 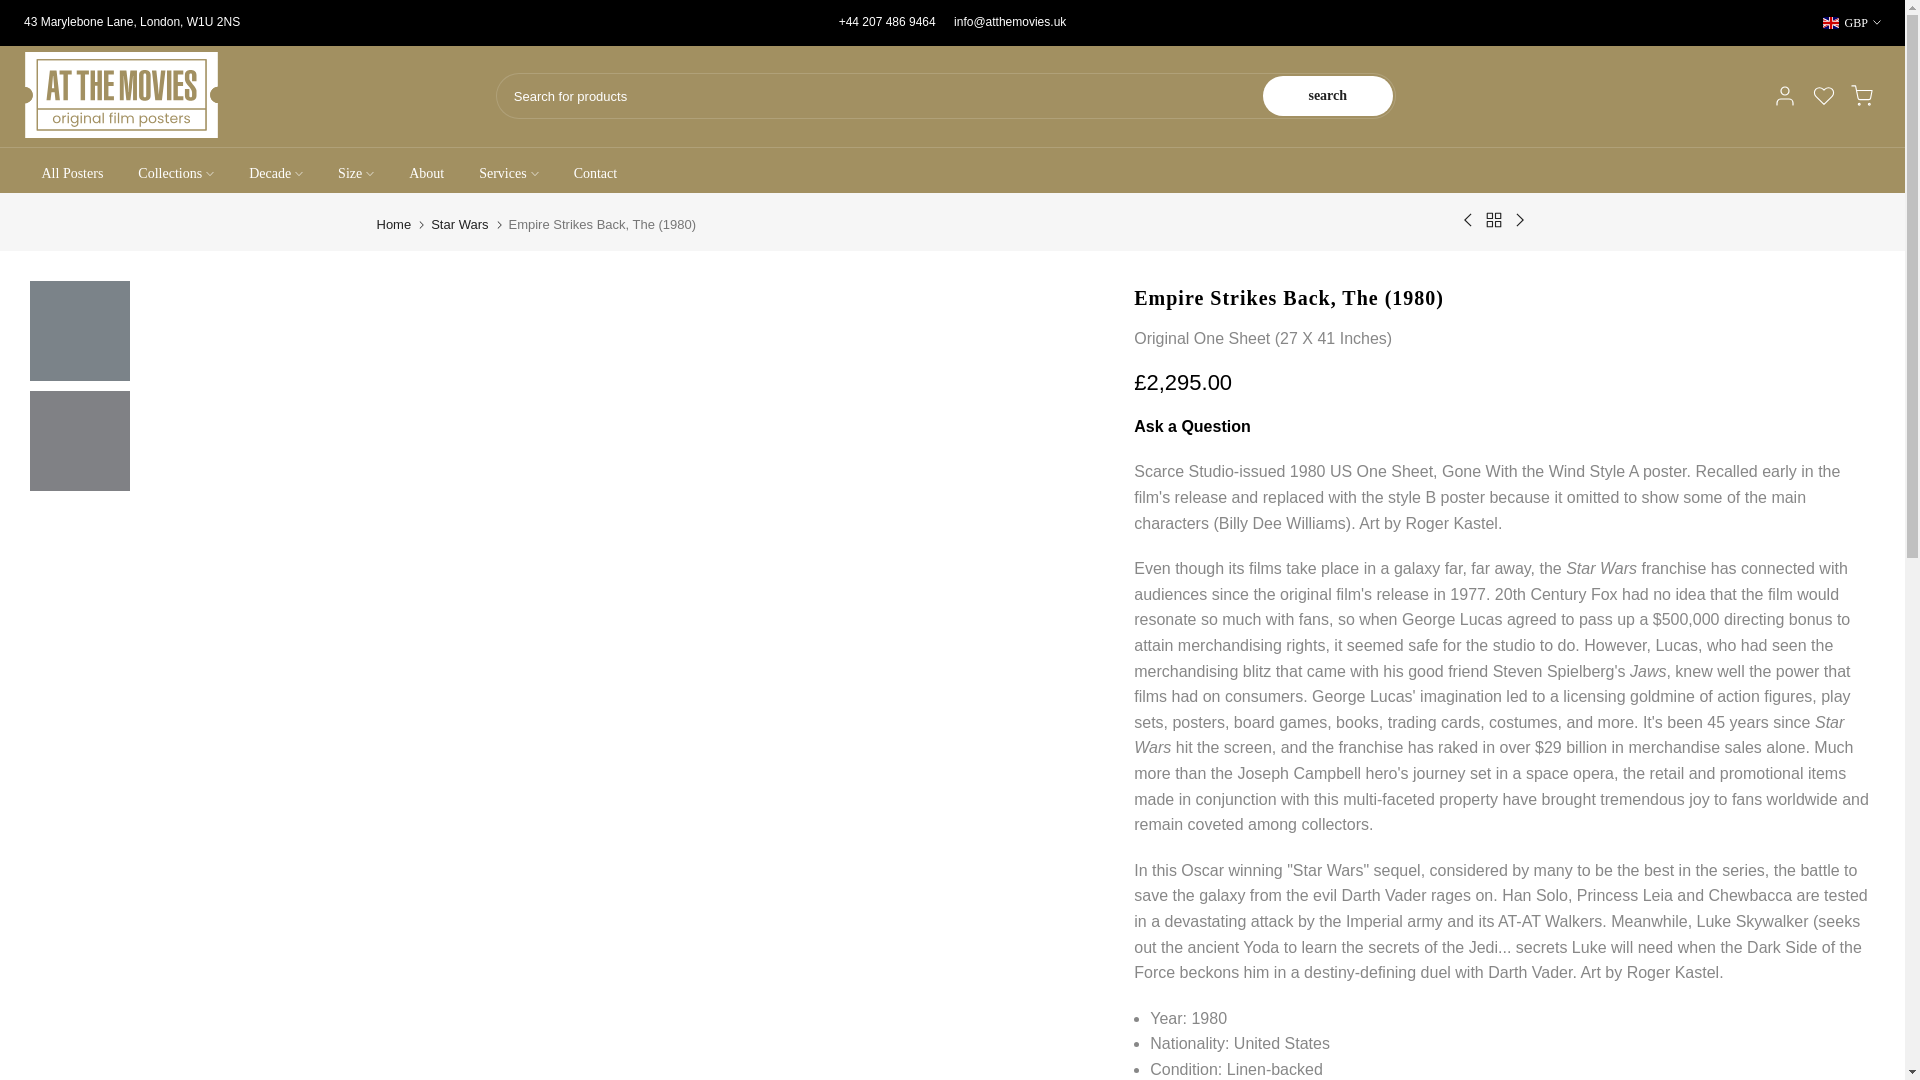 What do you see at coordinates (72, 174) in the screenshot?
I see `All Posters` at bounding box center [72, 174].